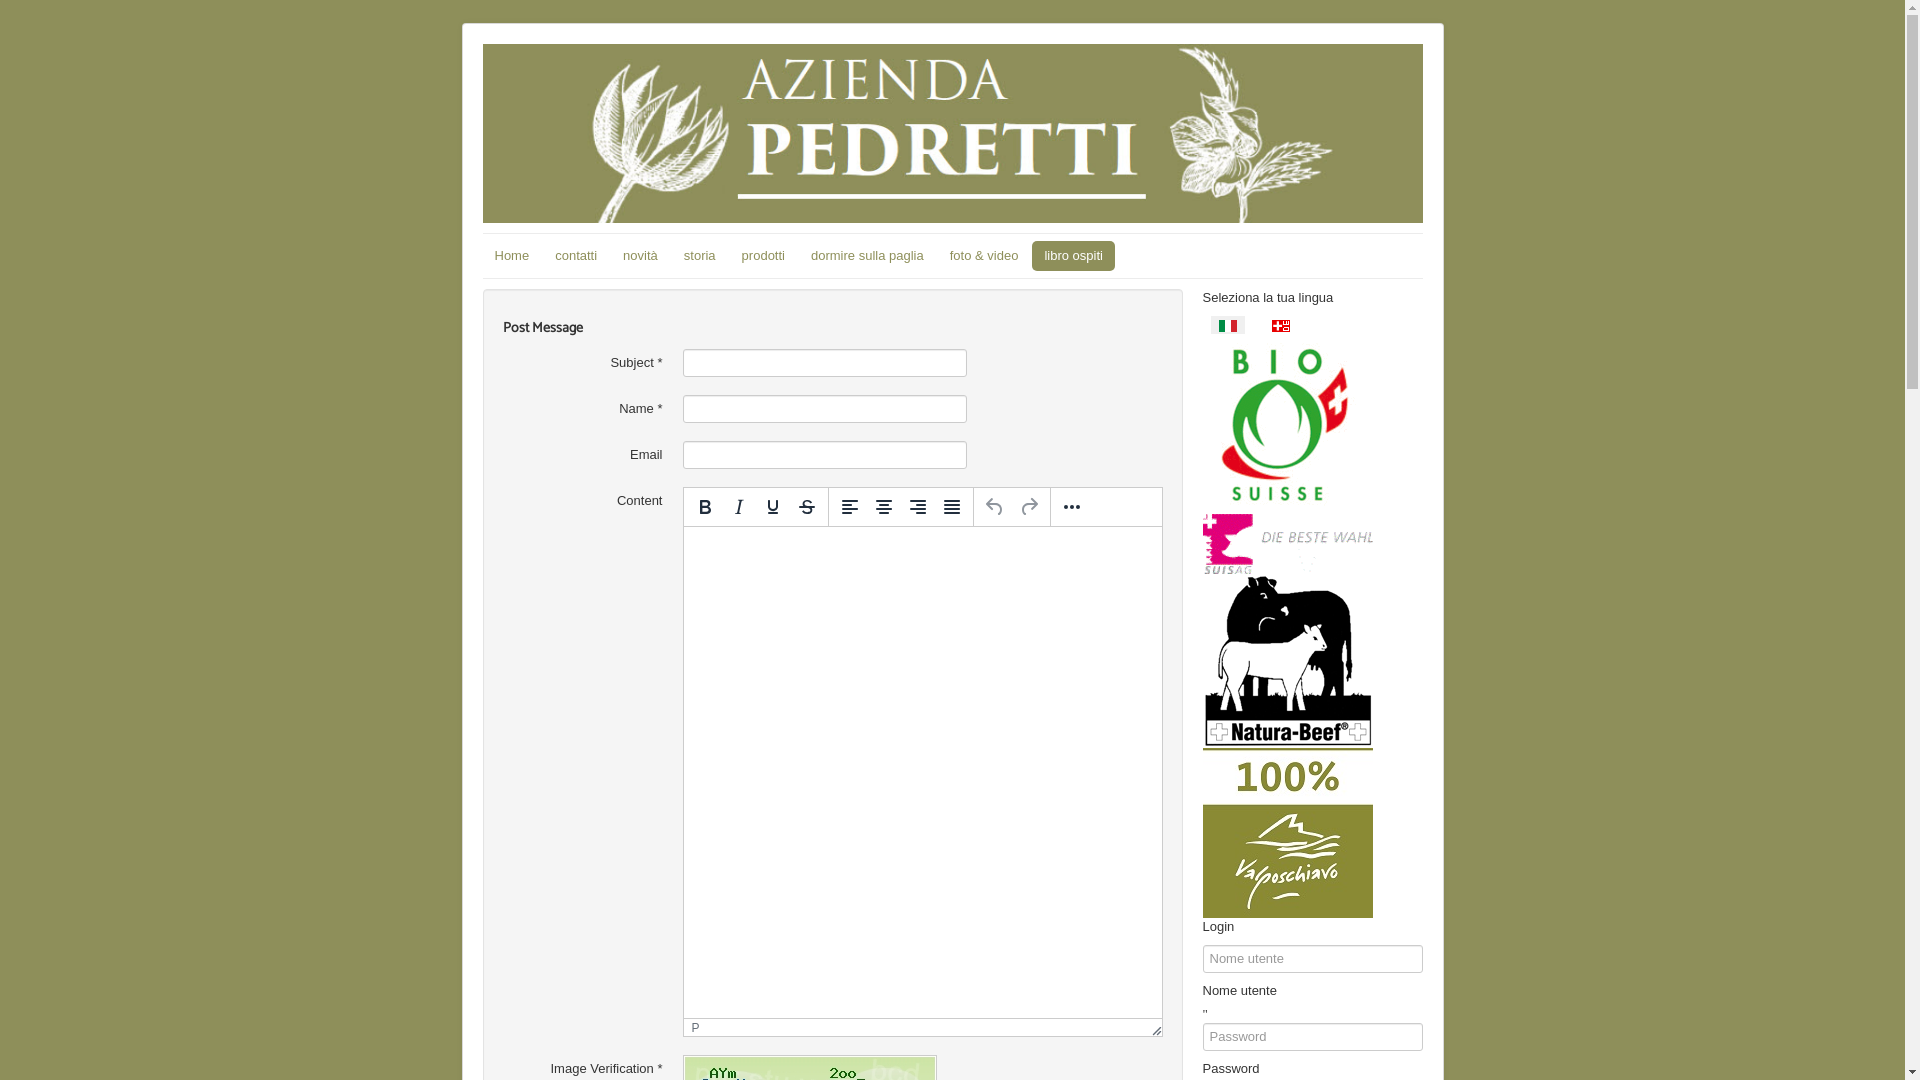 The height and width of the screenshot is (1080, 1920). Describe the element at coordinates (1281, 326) in the screenshot. I see `Deutsch (Deutschland)` at that location.